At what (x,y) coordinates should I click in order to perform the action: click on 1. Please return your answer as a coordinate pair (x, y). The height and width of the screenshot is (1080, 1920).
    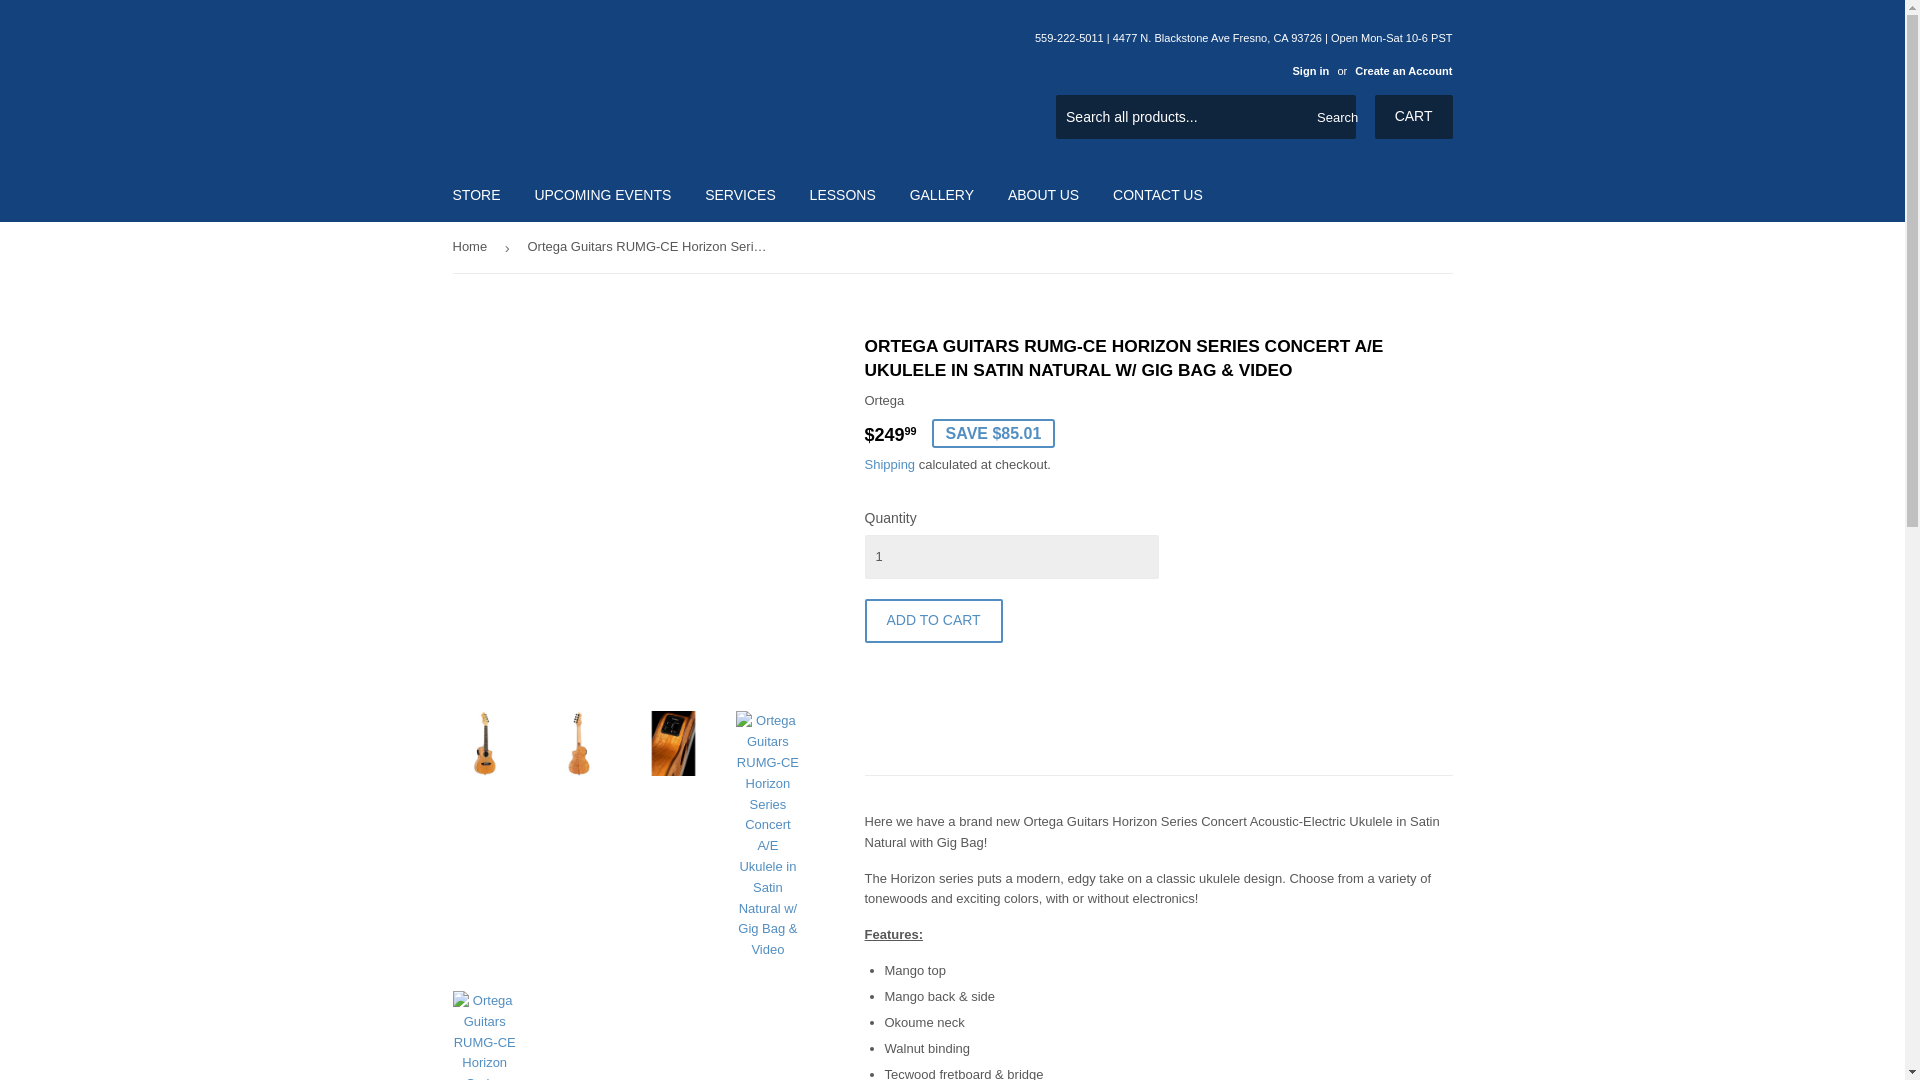
    Looking at the image, I should click on (1010, 556).